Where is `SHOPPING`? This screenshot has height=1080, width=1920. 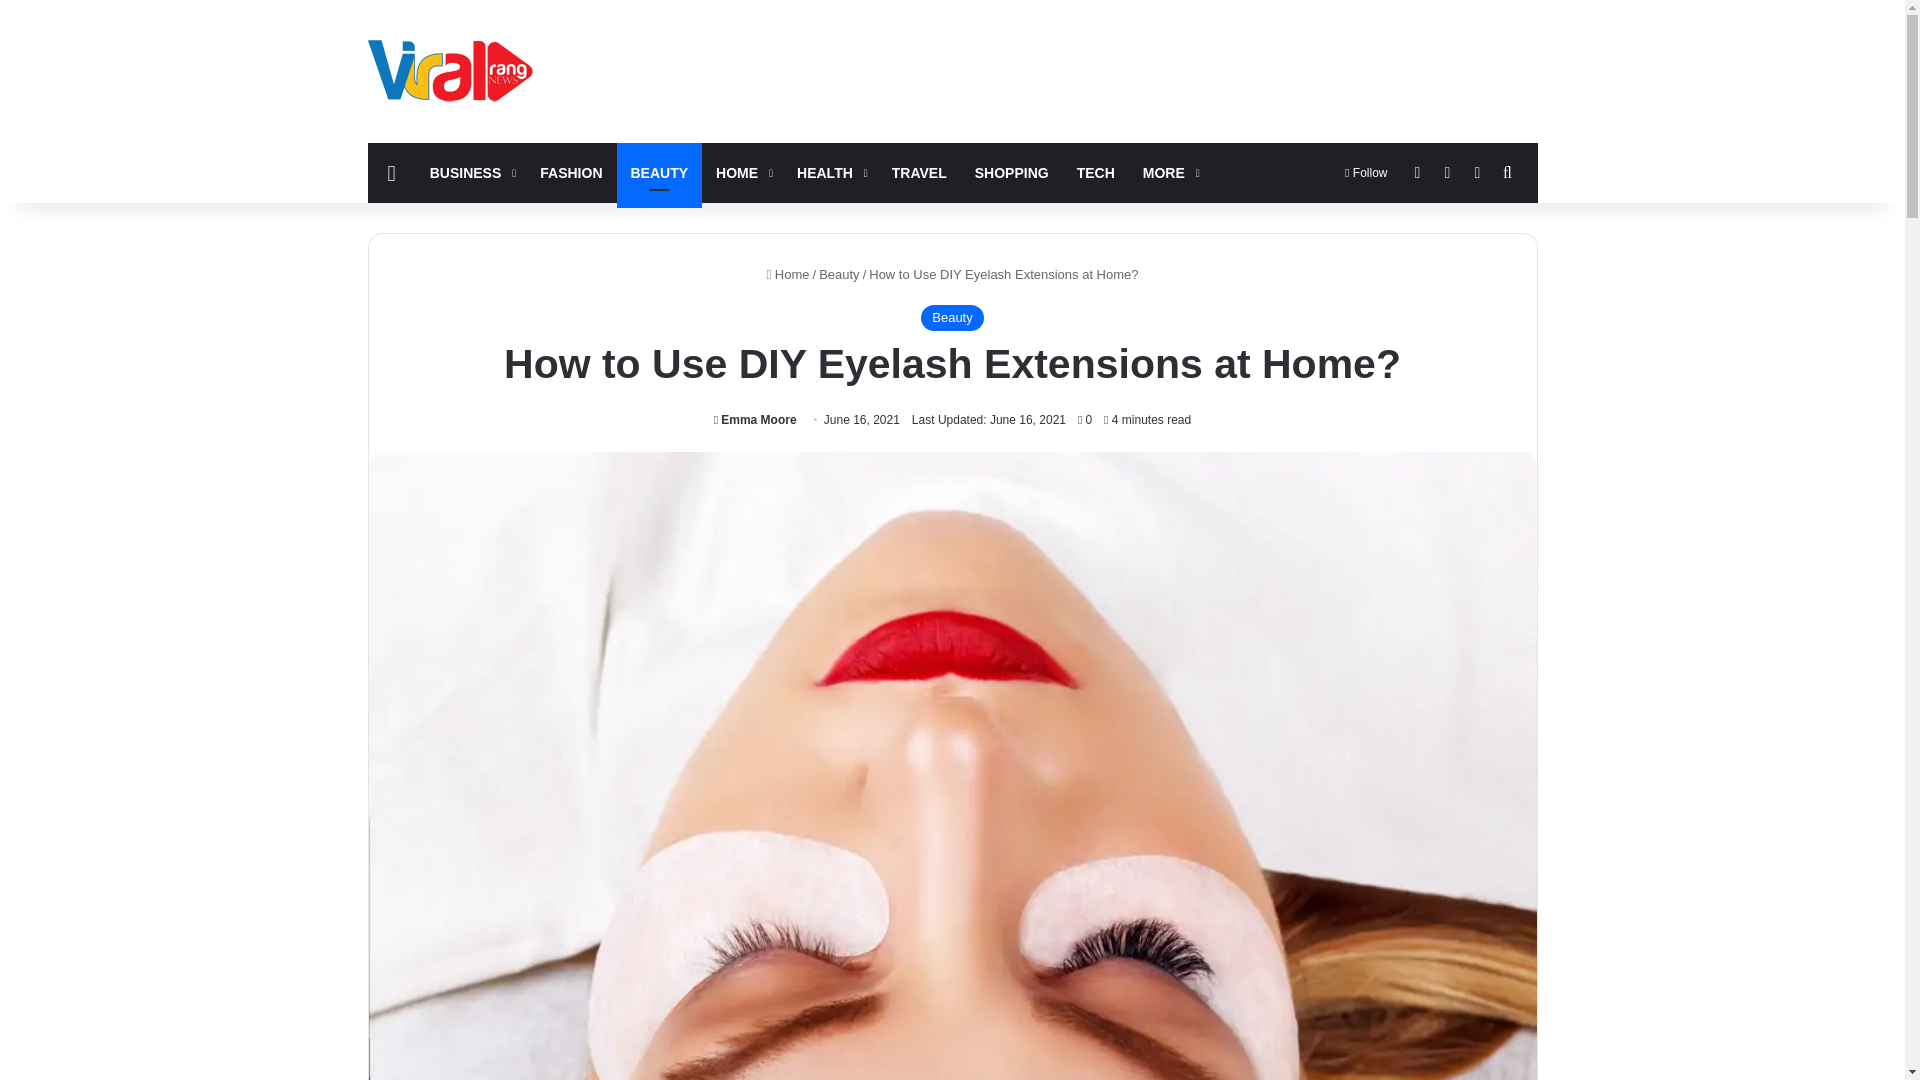 SHOPPING is located at coordinates (1012, 172).